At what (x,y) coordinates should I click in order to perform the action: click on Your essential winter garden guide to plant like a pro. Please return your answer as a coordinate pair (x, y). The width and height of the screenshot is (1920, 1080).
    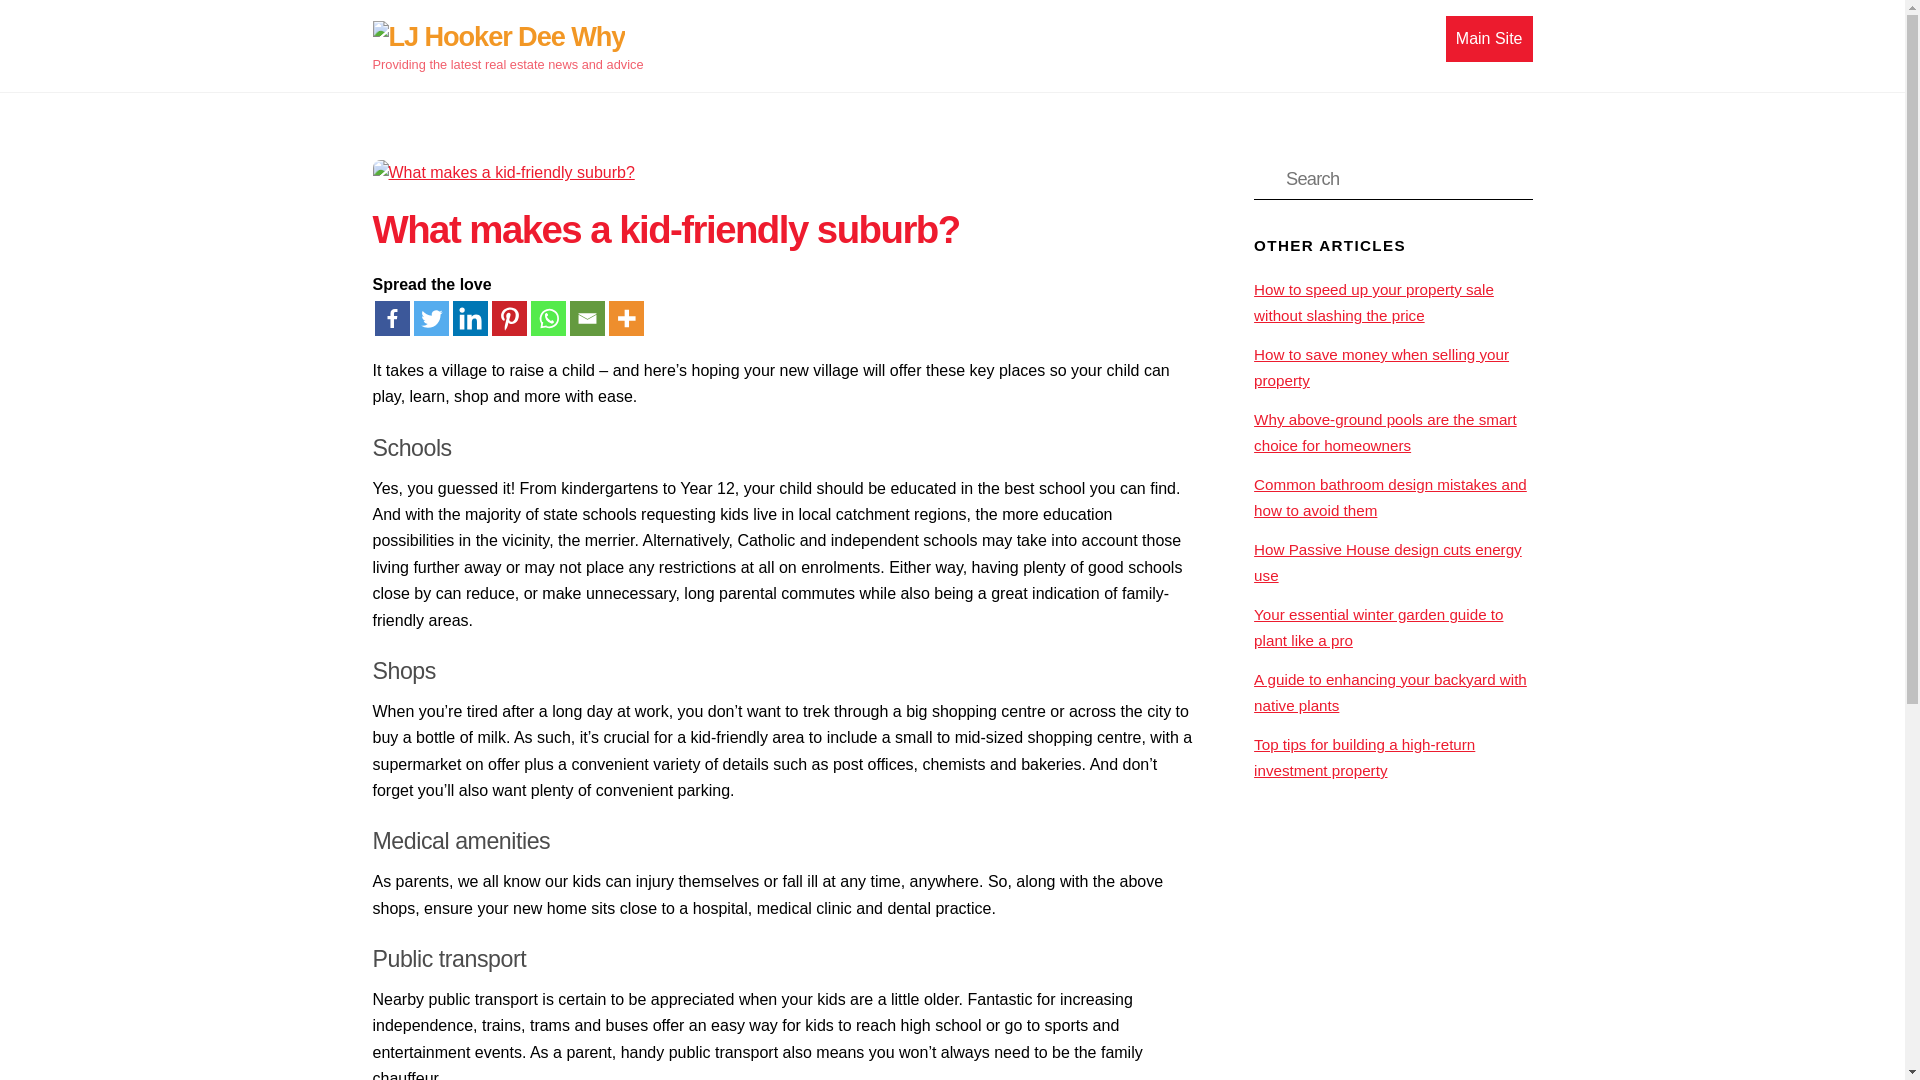
    Looking at the image, I should click on (1378, 627).